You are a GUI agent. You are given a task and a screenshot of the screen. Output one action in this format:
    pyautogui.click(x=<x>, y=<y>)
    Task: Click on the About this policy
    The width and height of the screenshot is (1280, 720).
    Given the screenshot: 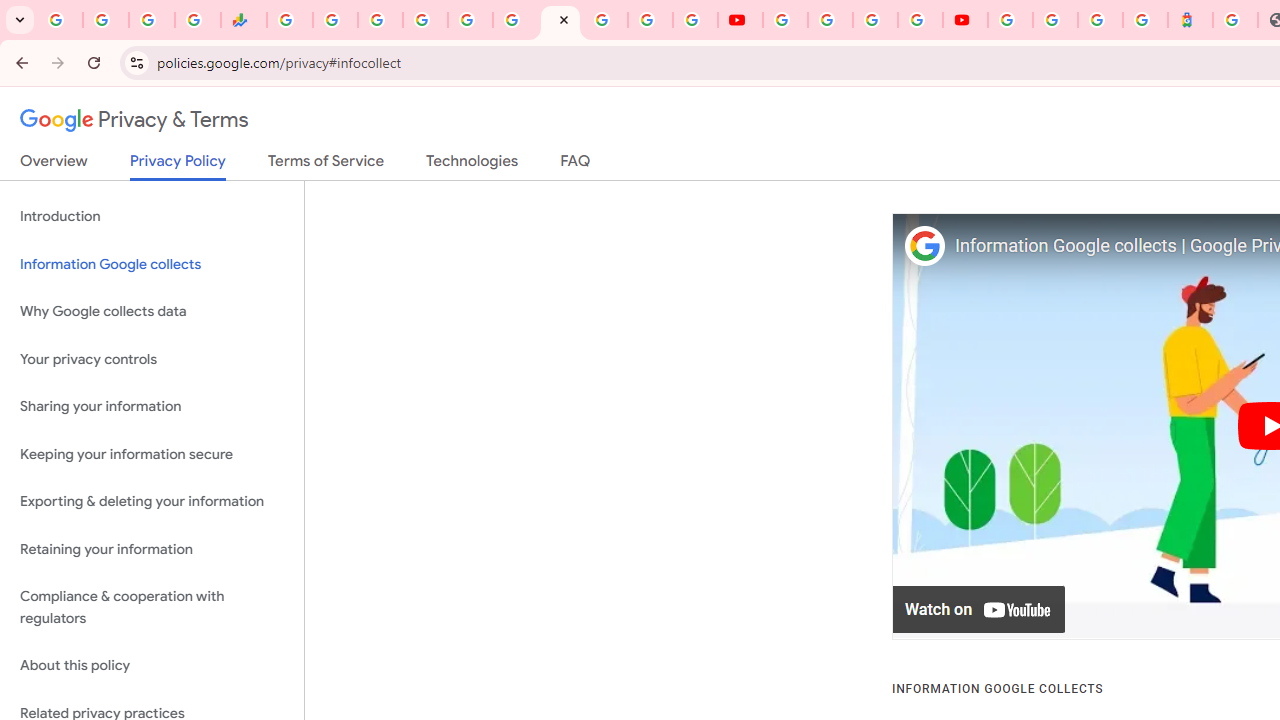 What is the action you would take?
    pyautogui.click(x=152, y=666)
    